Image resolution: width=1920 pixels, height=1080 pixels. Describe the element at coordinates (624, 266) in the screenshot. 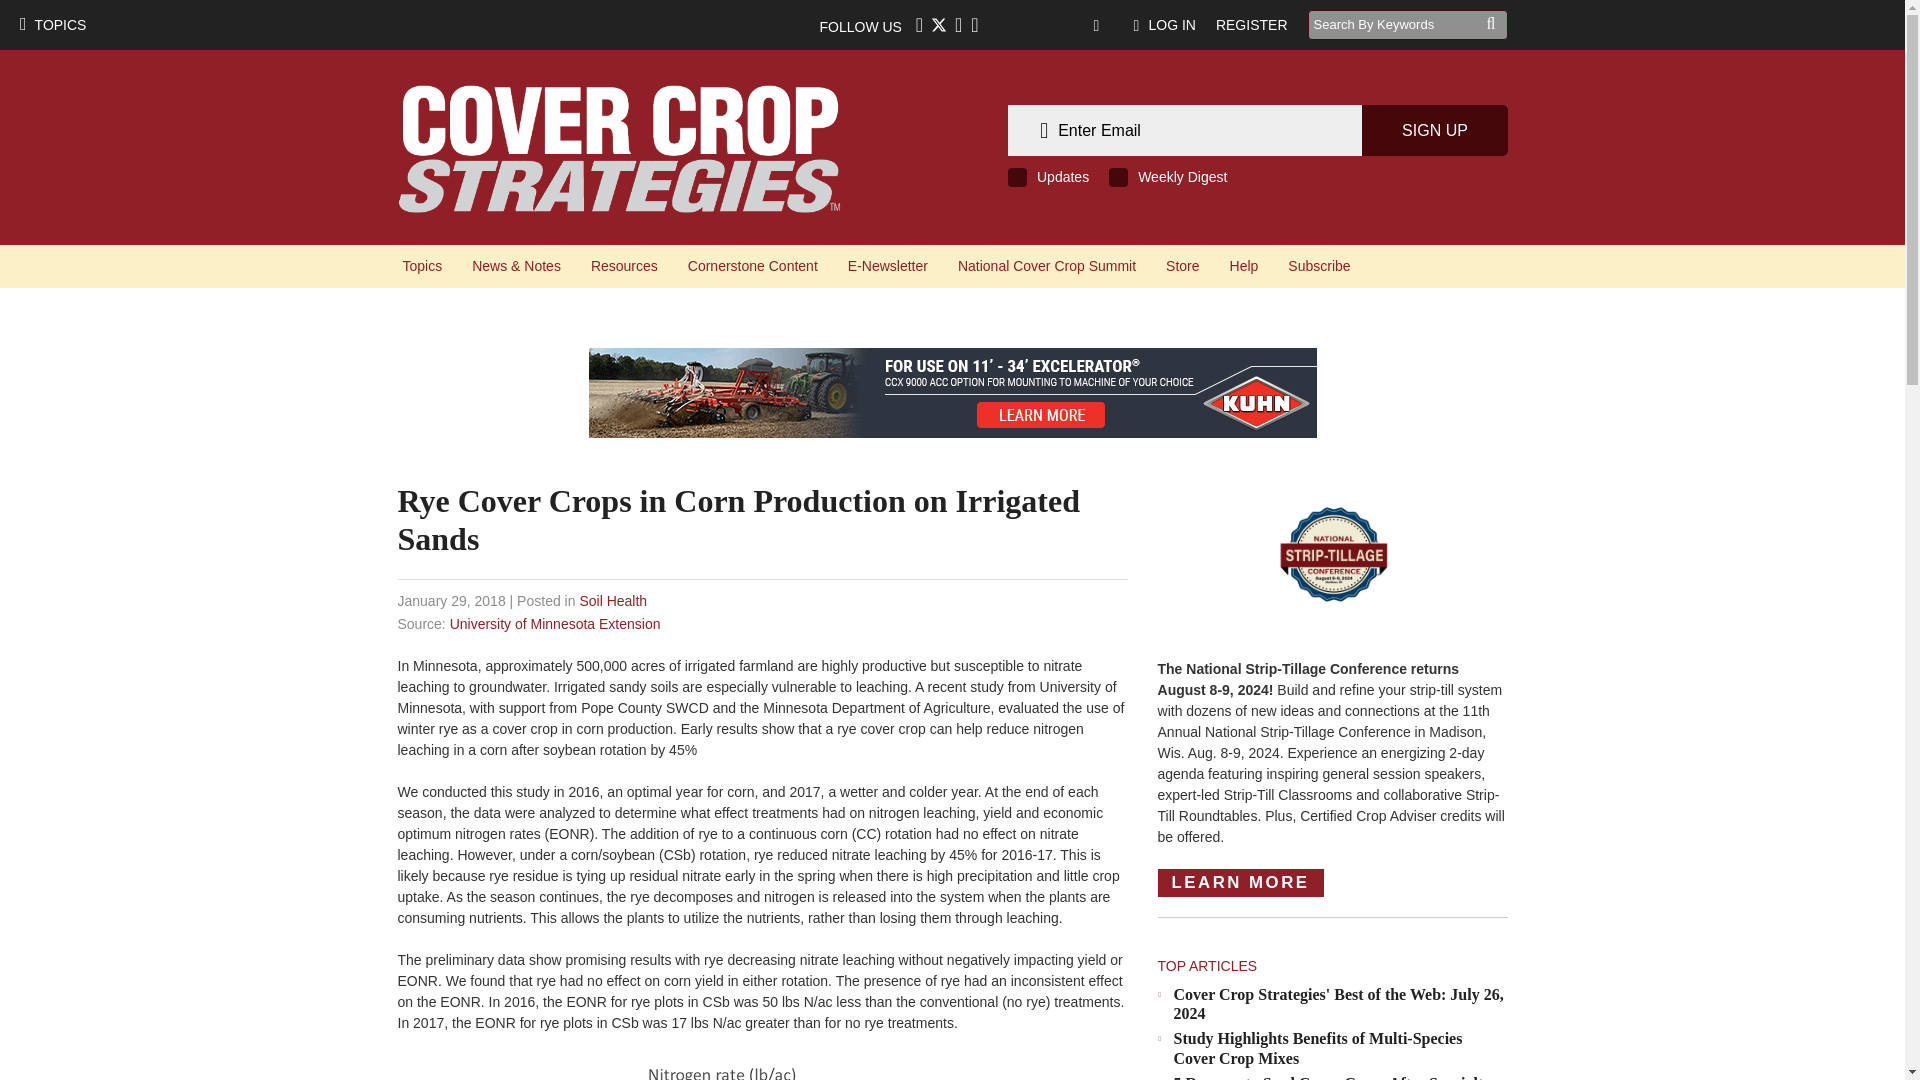

I see `Resources` at that location.